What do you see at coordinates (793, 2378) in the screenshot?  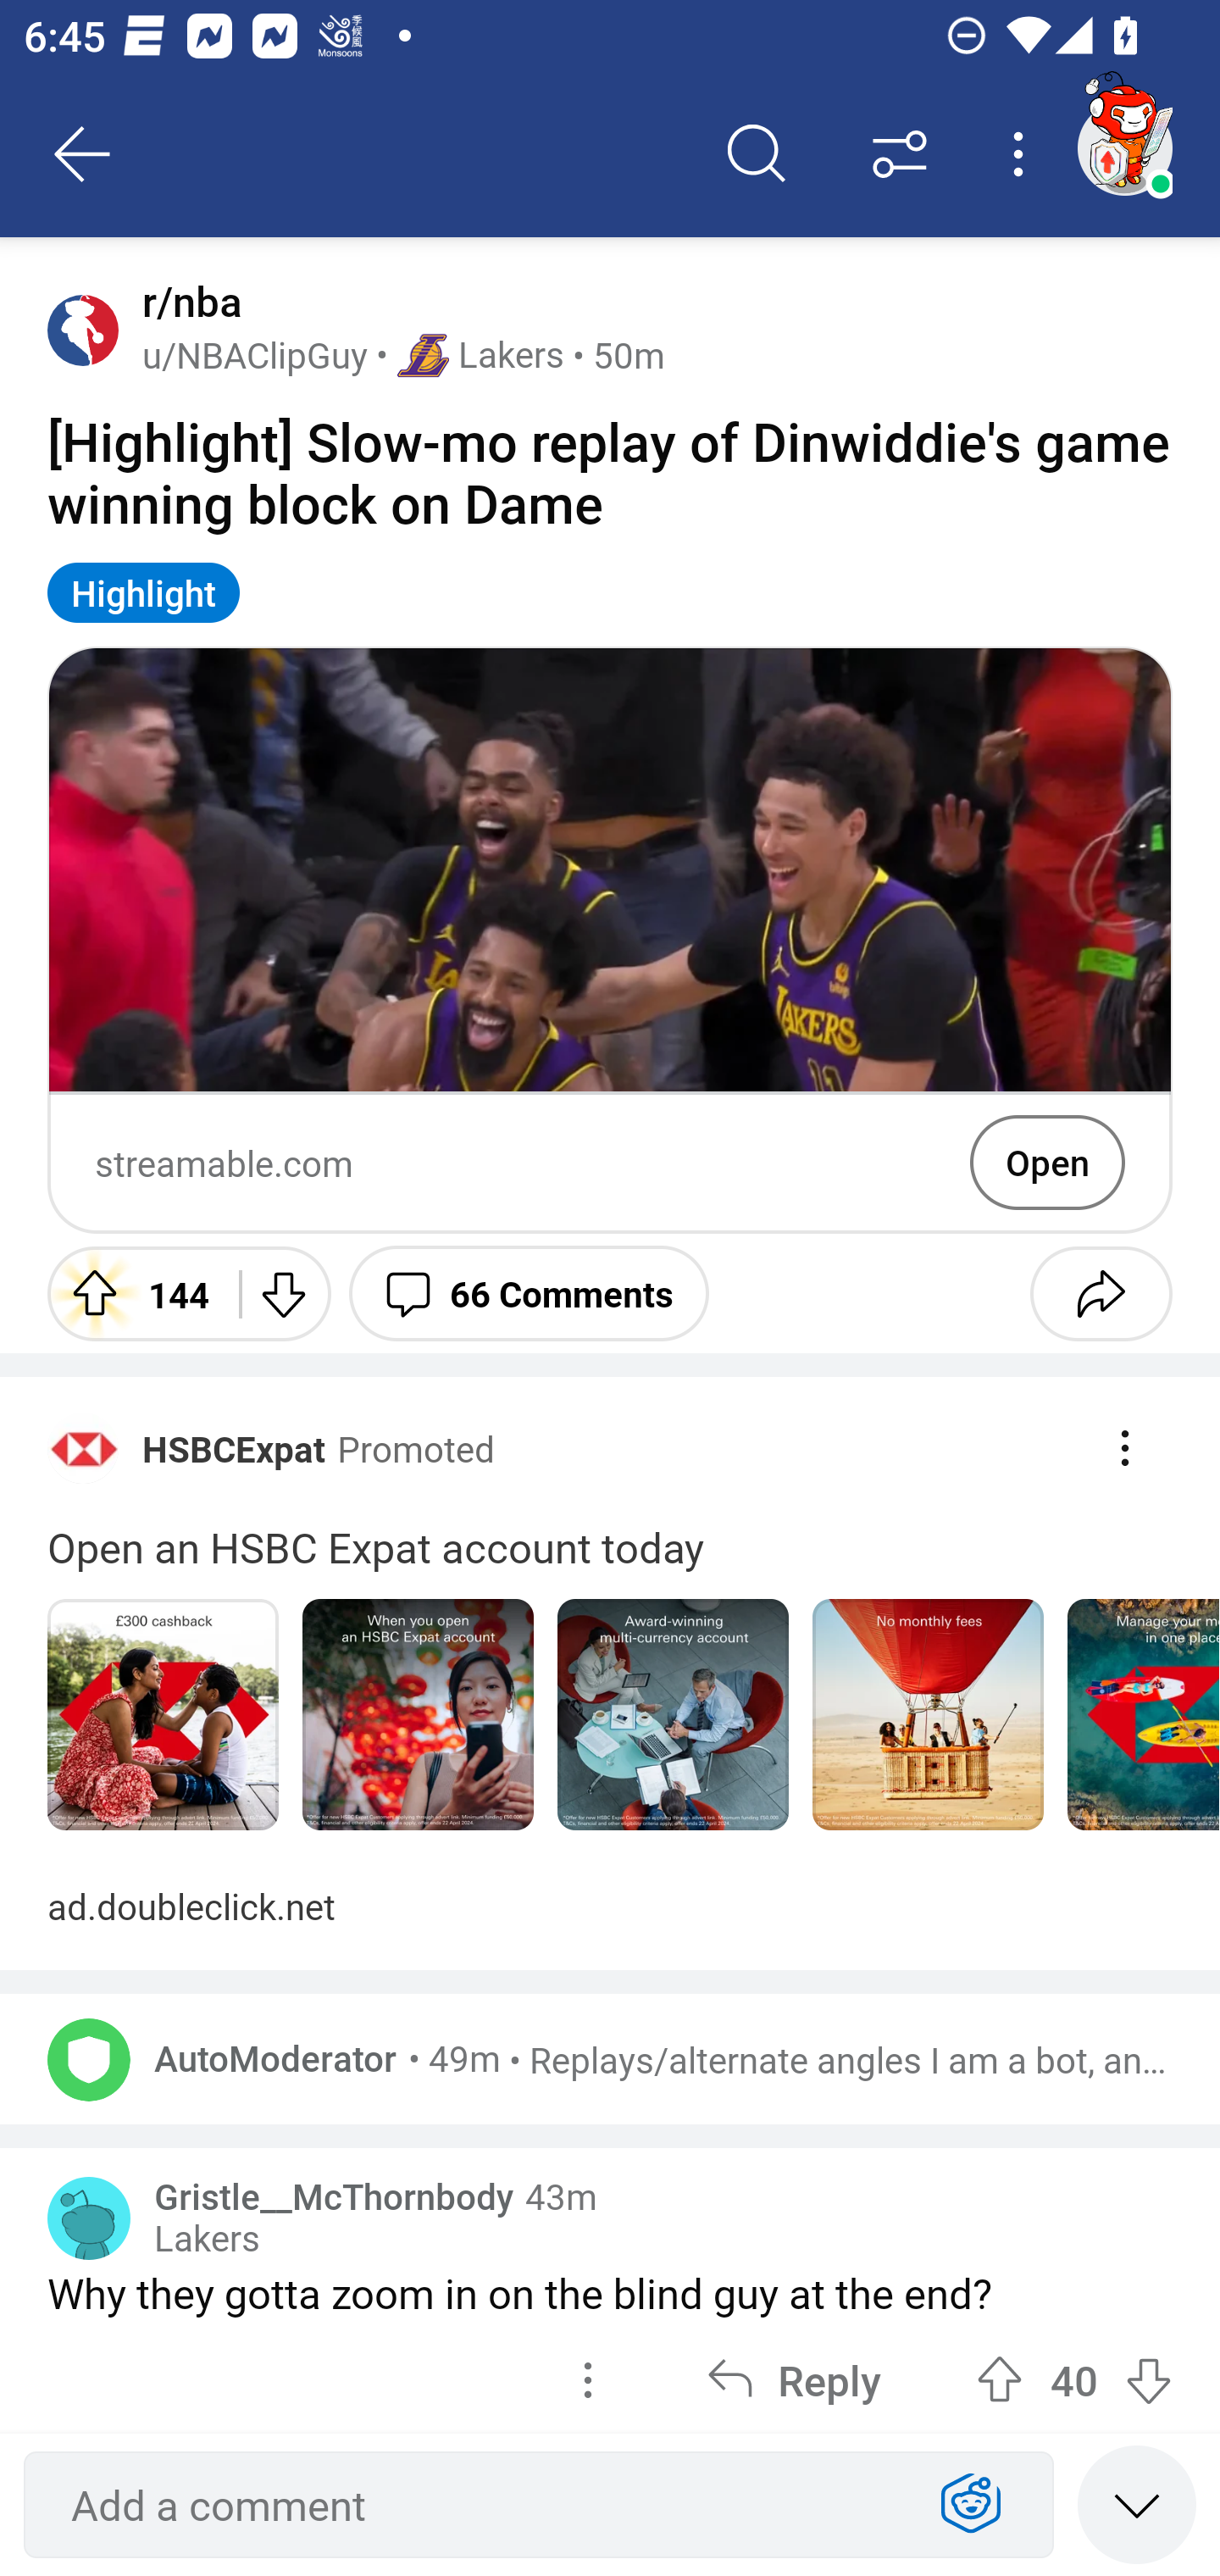 I see `Reply` at bounding box center [793, 2378].